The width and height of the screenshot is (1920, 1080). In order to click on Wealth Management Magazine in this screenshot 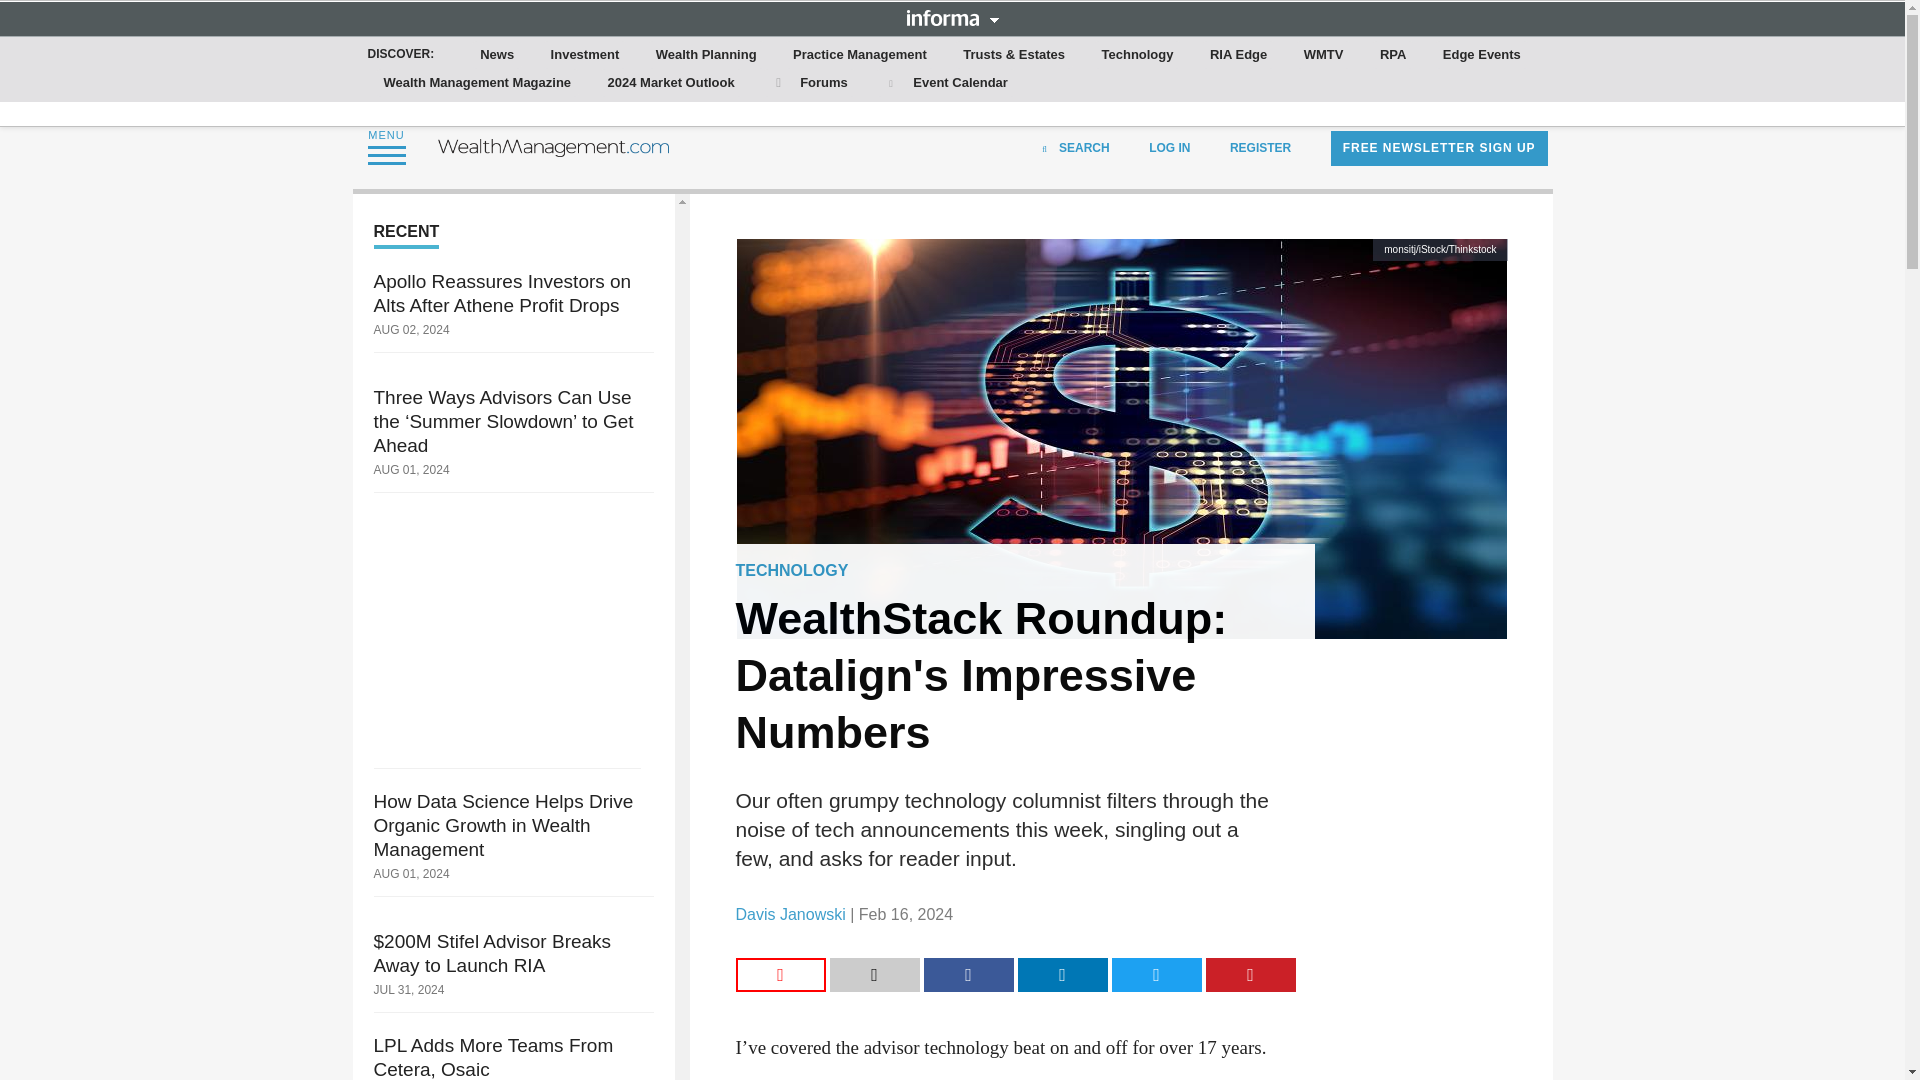, I will do `click(478, 83)`.